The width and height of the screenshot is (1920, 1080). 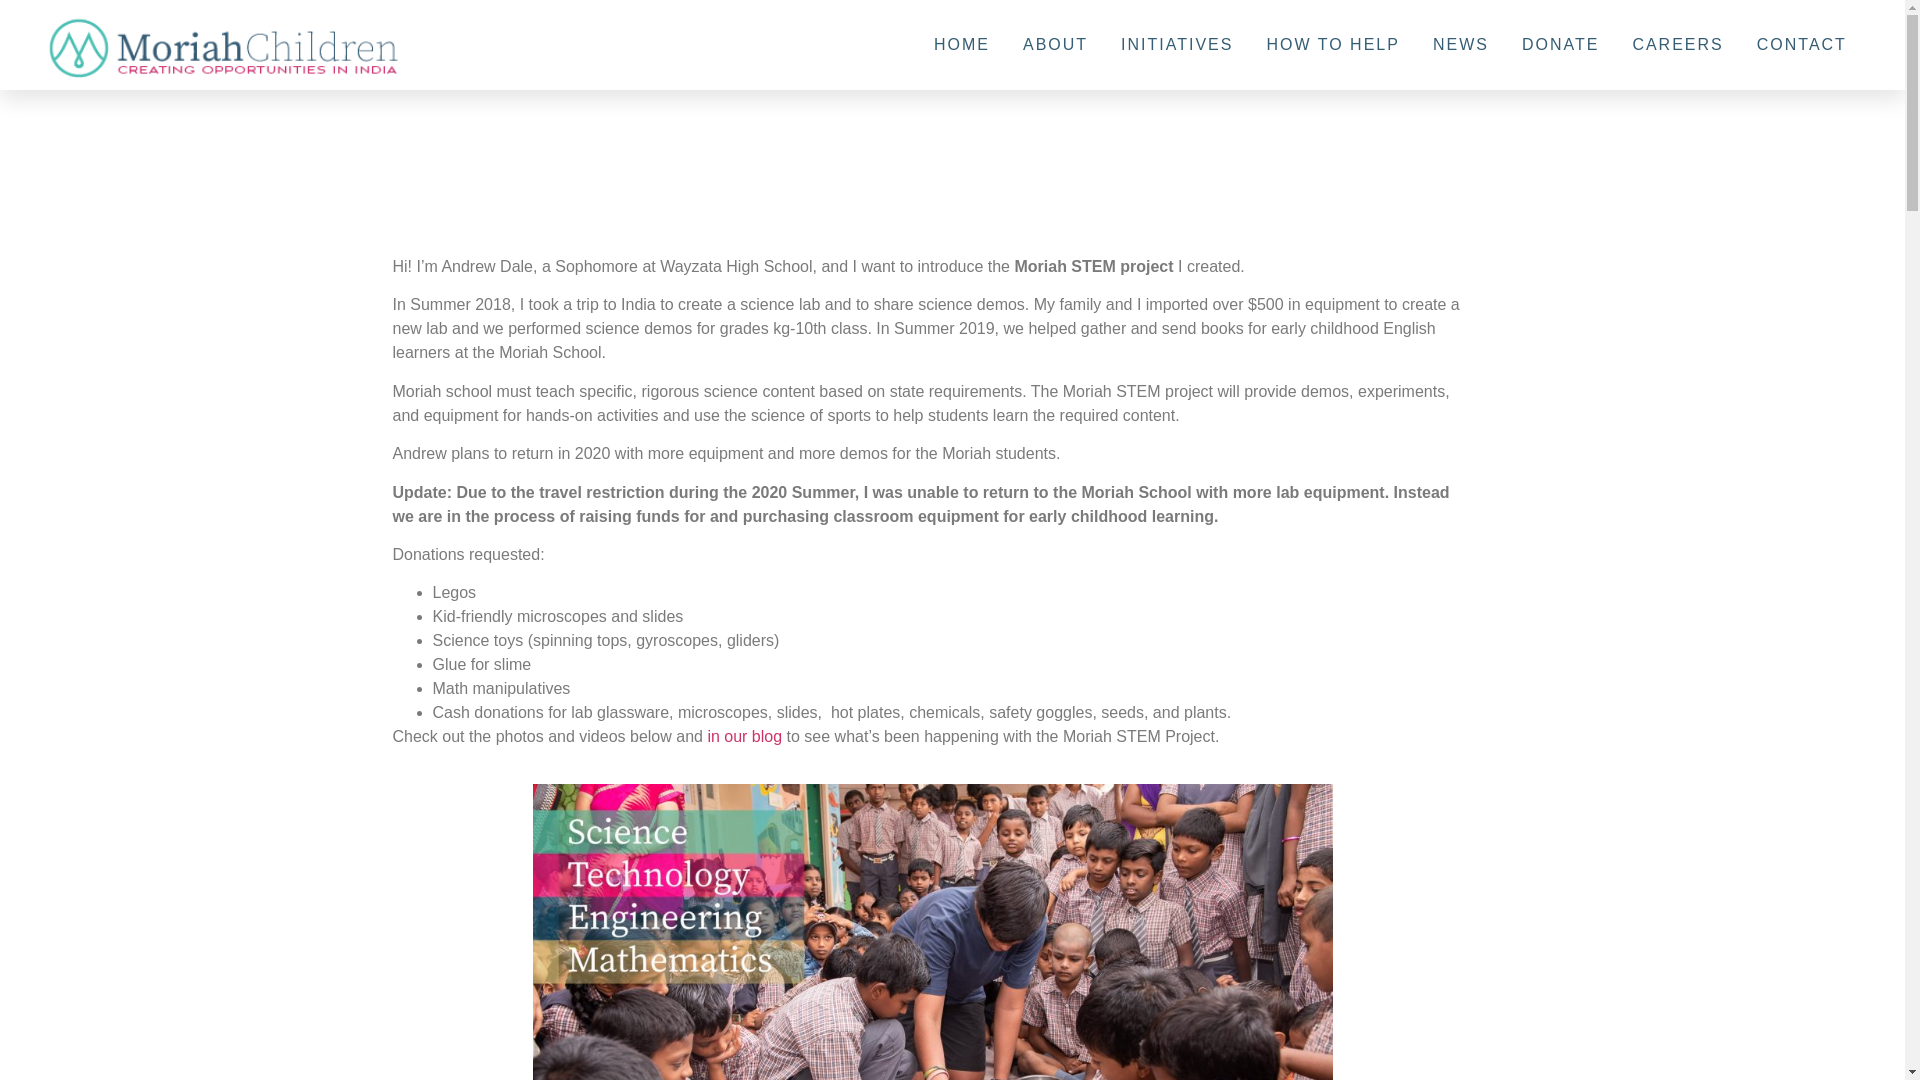 What do you see at coordinates (1560, 44) in the screenshot?
I see `DONATE` at bounding box center [1560, 44].